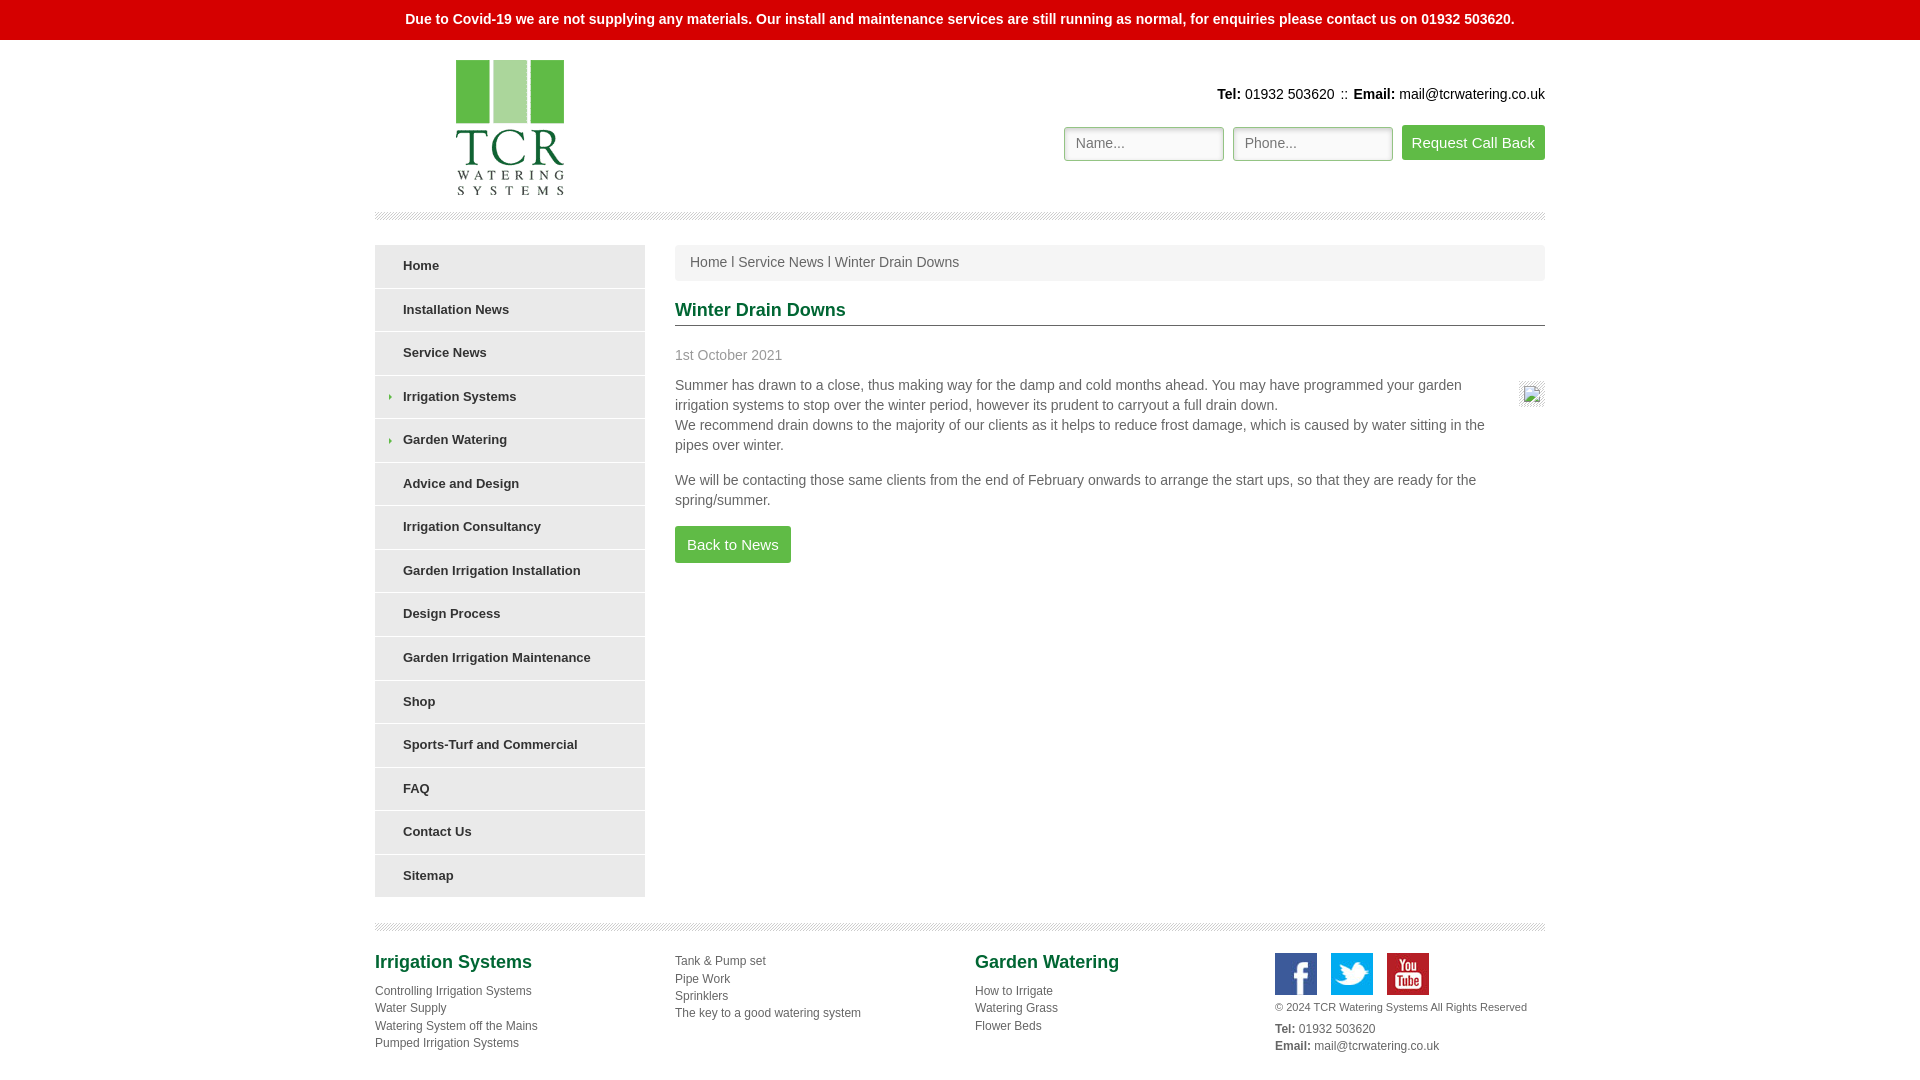 This screenshot has width=1920, height=1080. Describe the element at coordinates (456, 1025) in the screenshot. I see `Watering System off the Mains` at that location.